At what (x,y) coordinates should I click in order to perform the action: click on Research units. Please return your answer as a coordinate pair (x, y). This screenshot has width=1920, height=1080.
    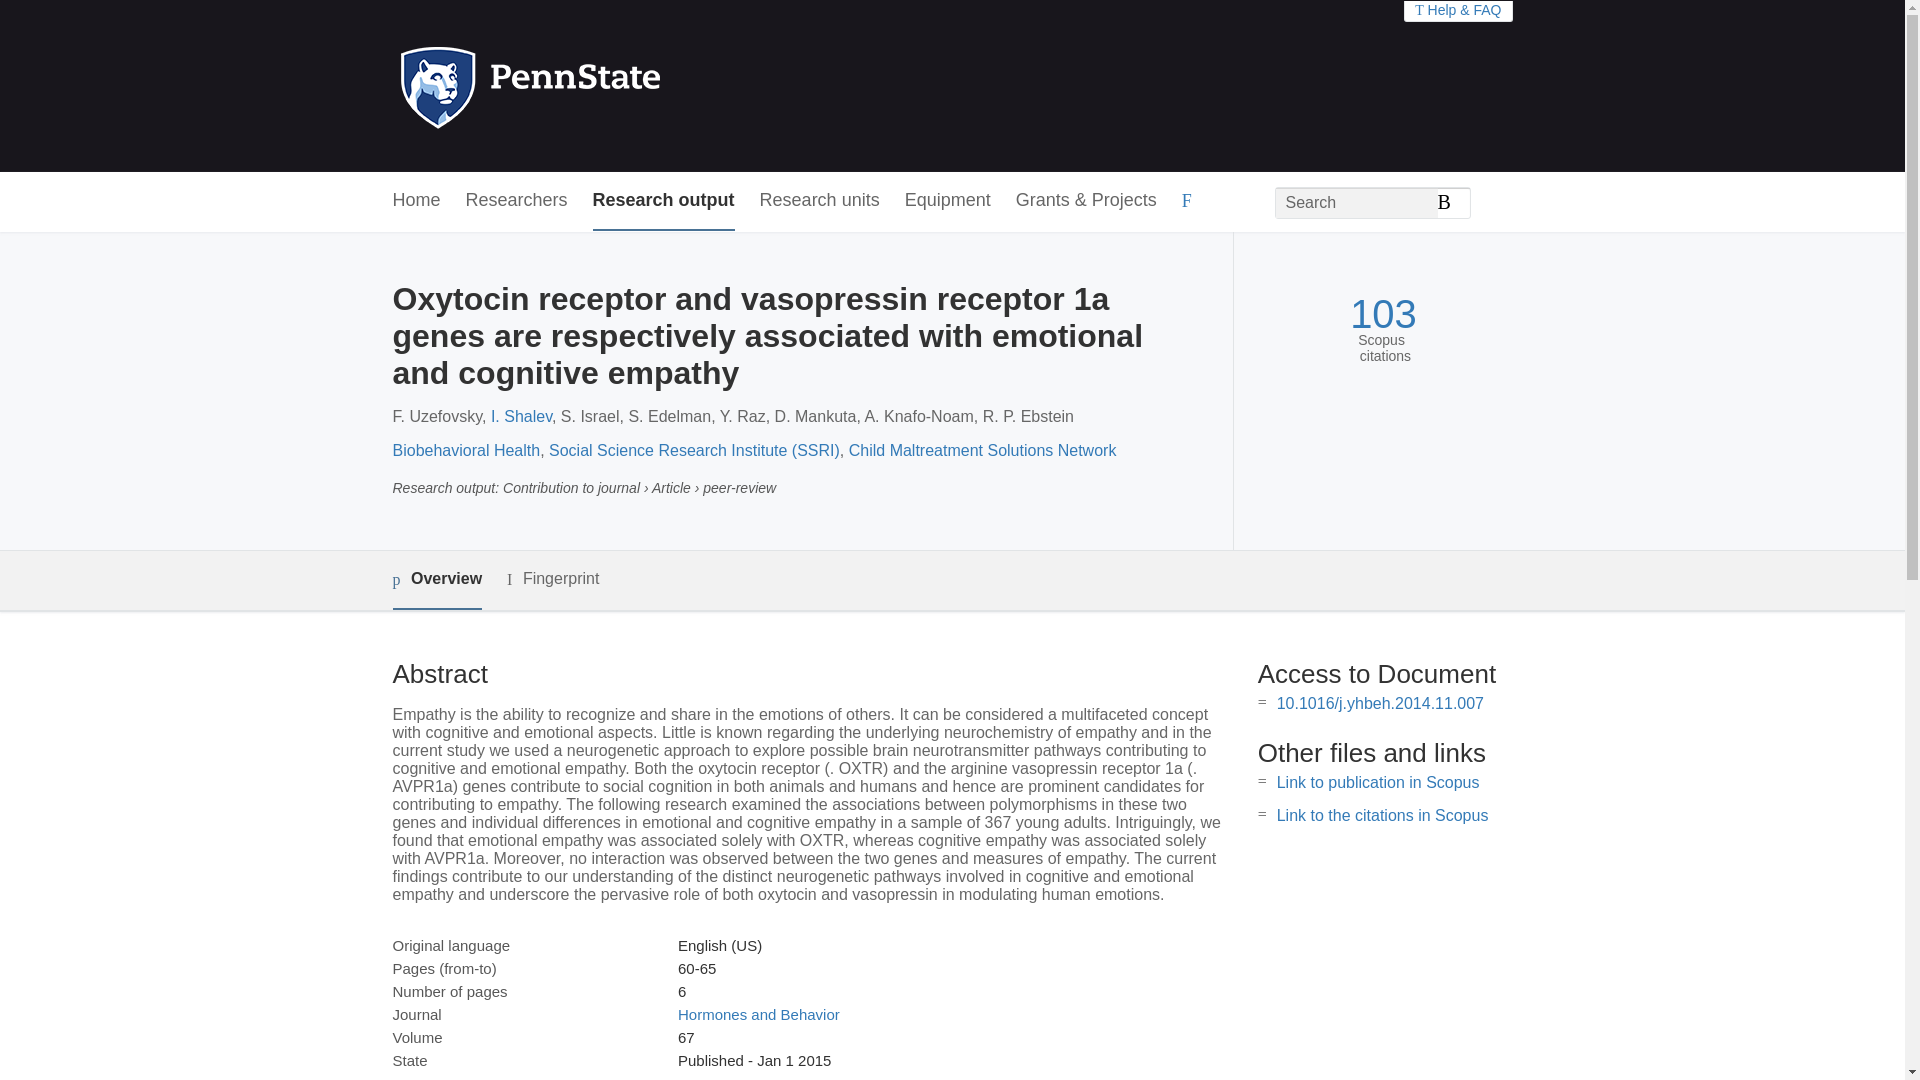
    Looking at the image, I should click on (820, 201).